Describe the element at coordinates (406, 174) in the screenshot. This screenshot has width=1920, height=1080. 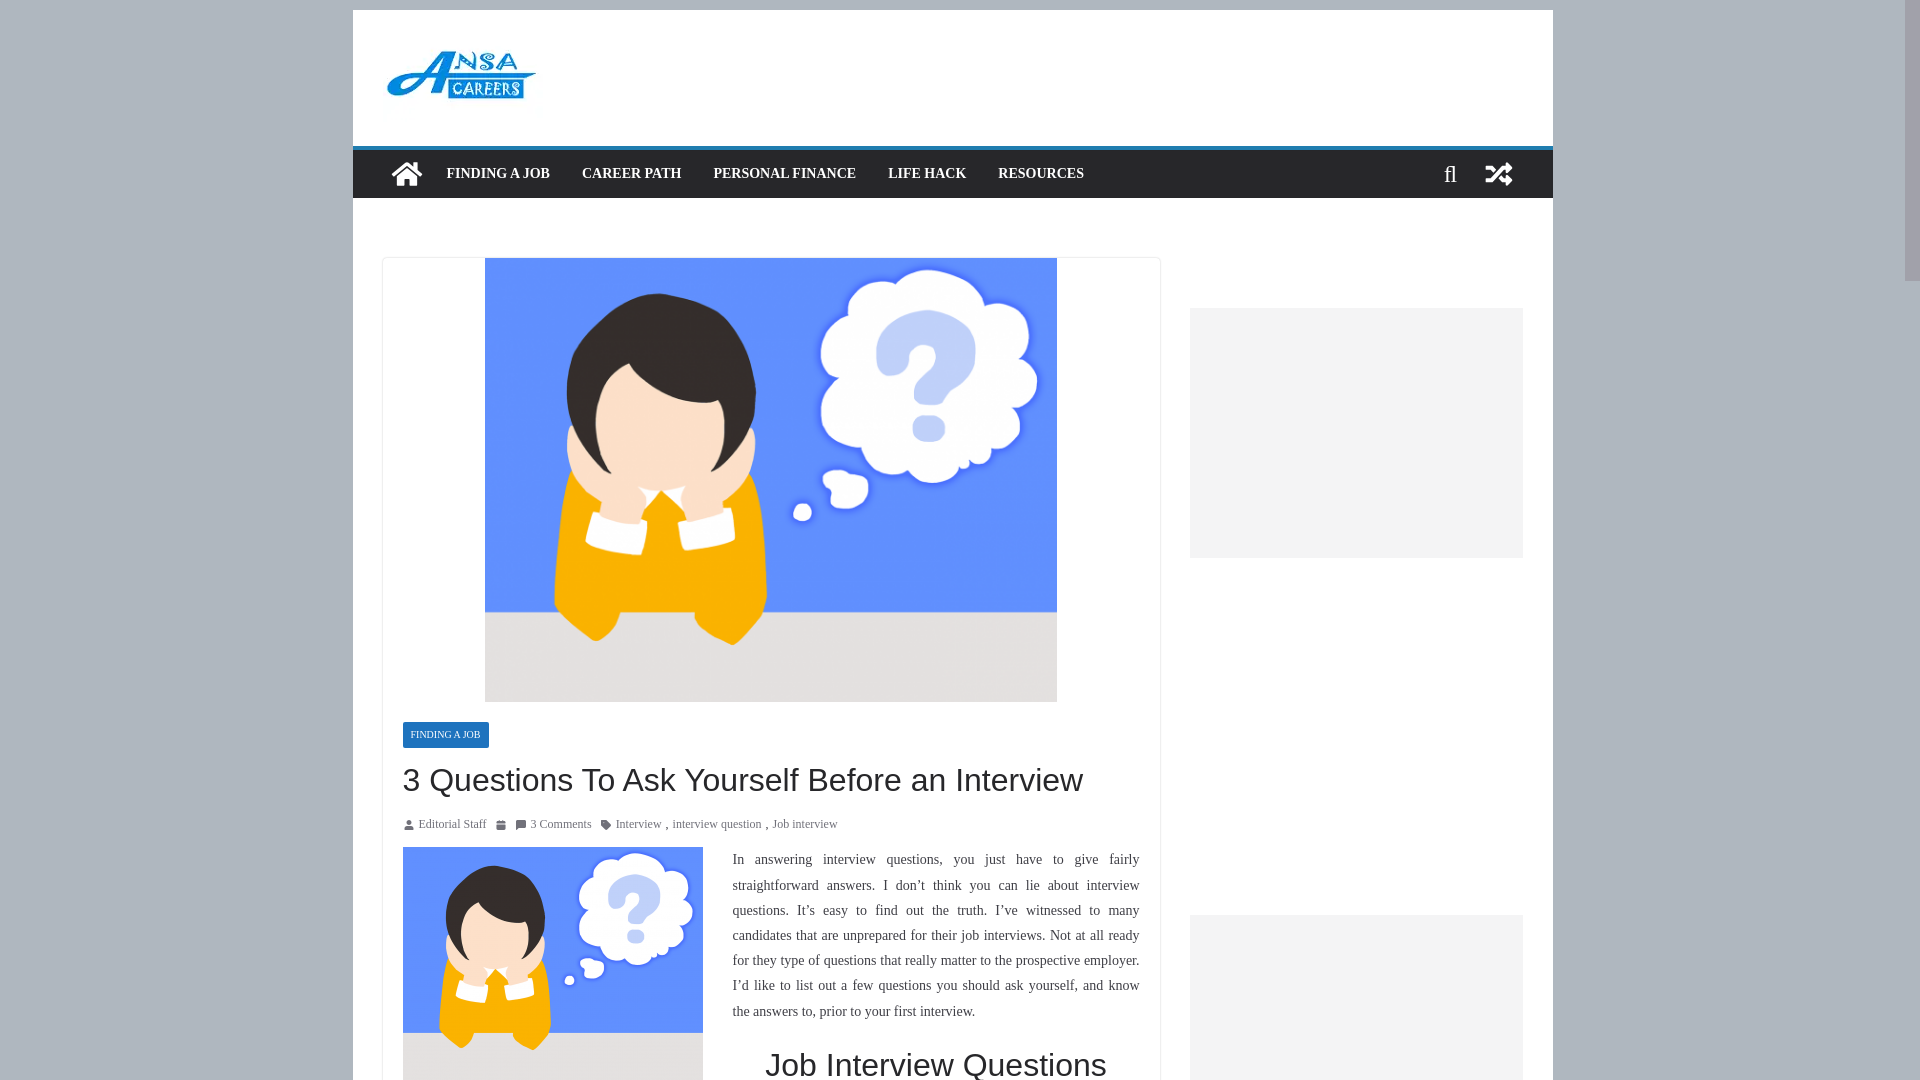
I see `Ansa Careers` at that location.